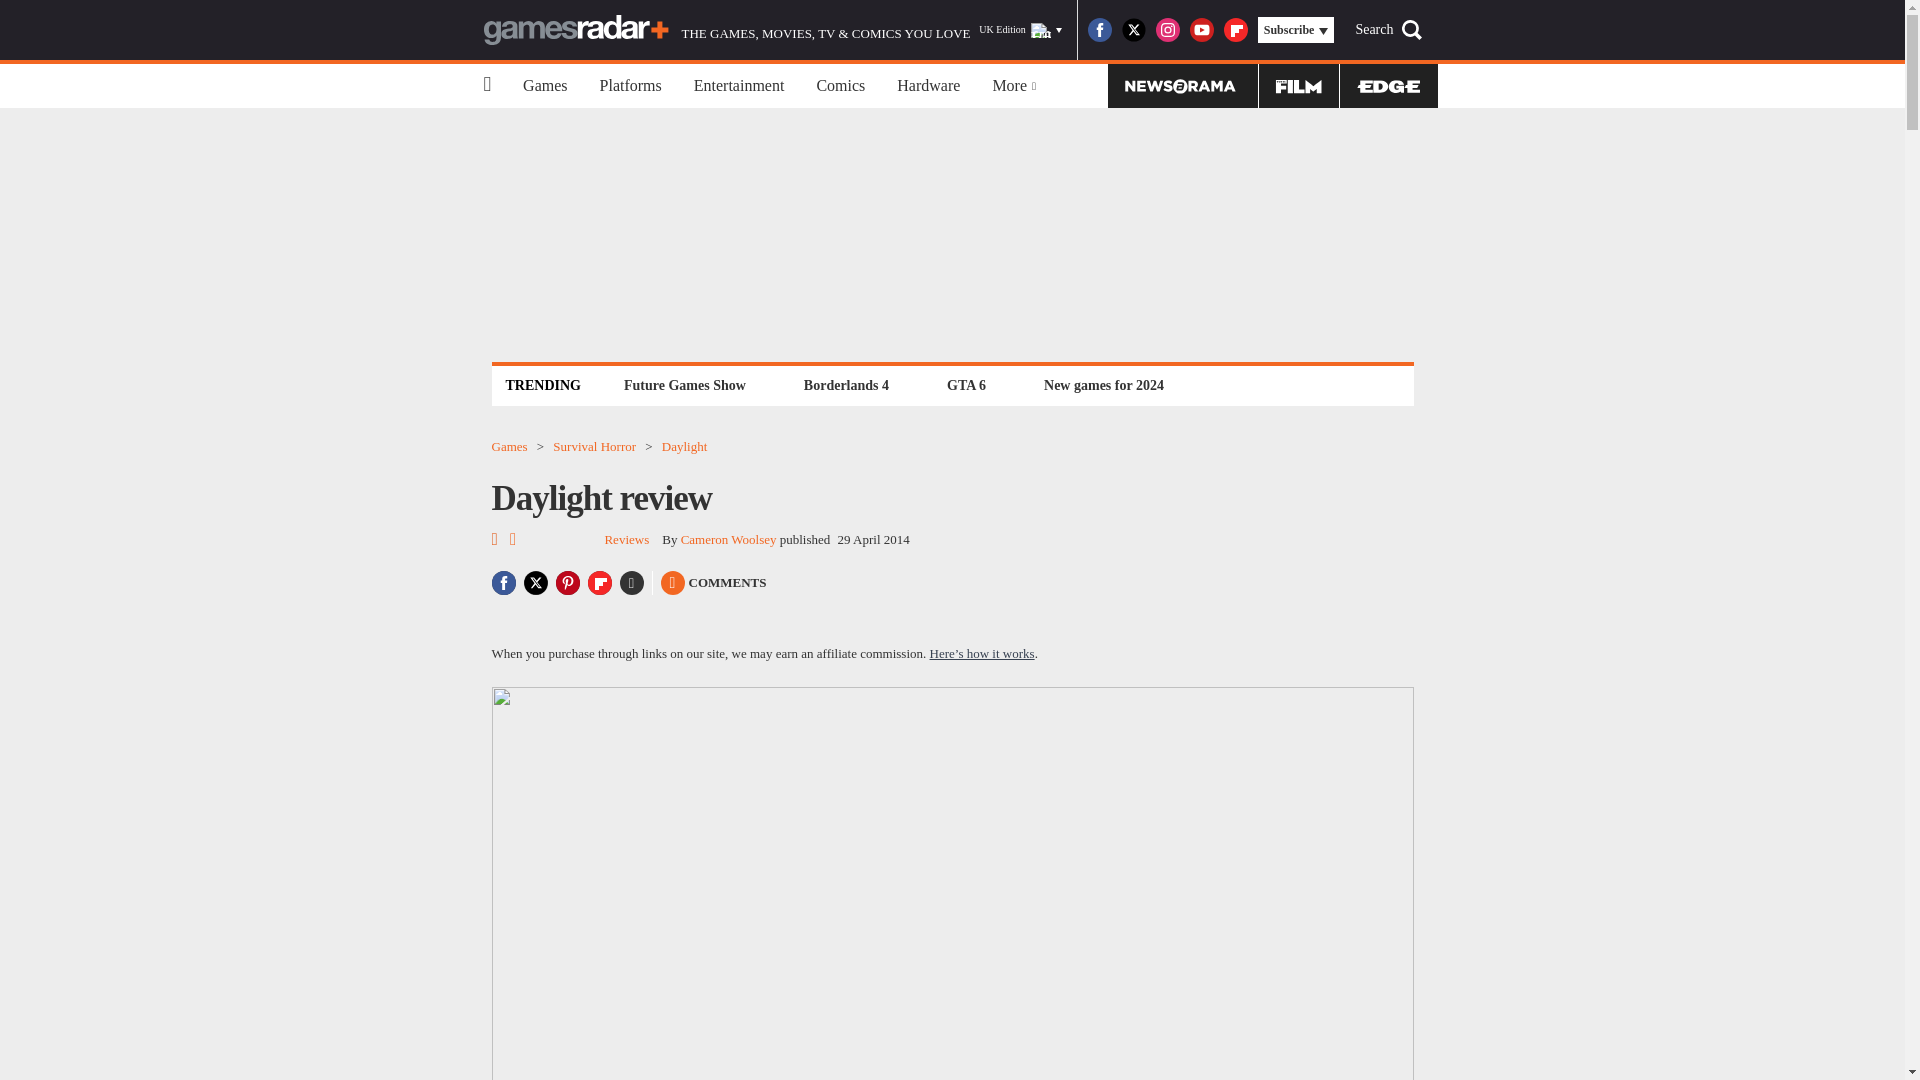 The height and width of the screenshot is (1080, 1920). I want to click on Platforms, so click(630, 86).